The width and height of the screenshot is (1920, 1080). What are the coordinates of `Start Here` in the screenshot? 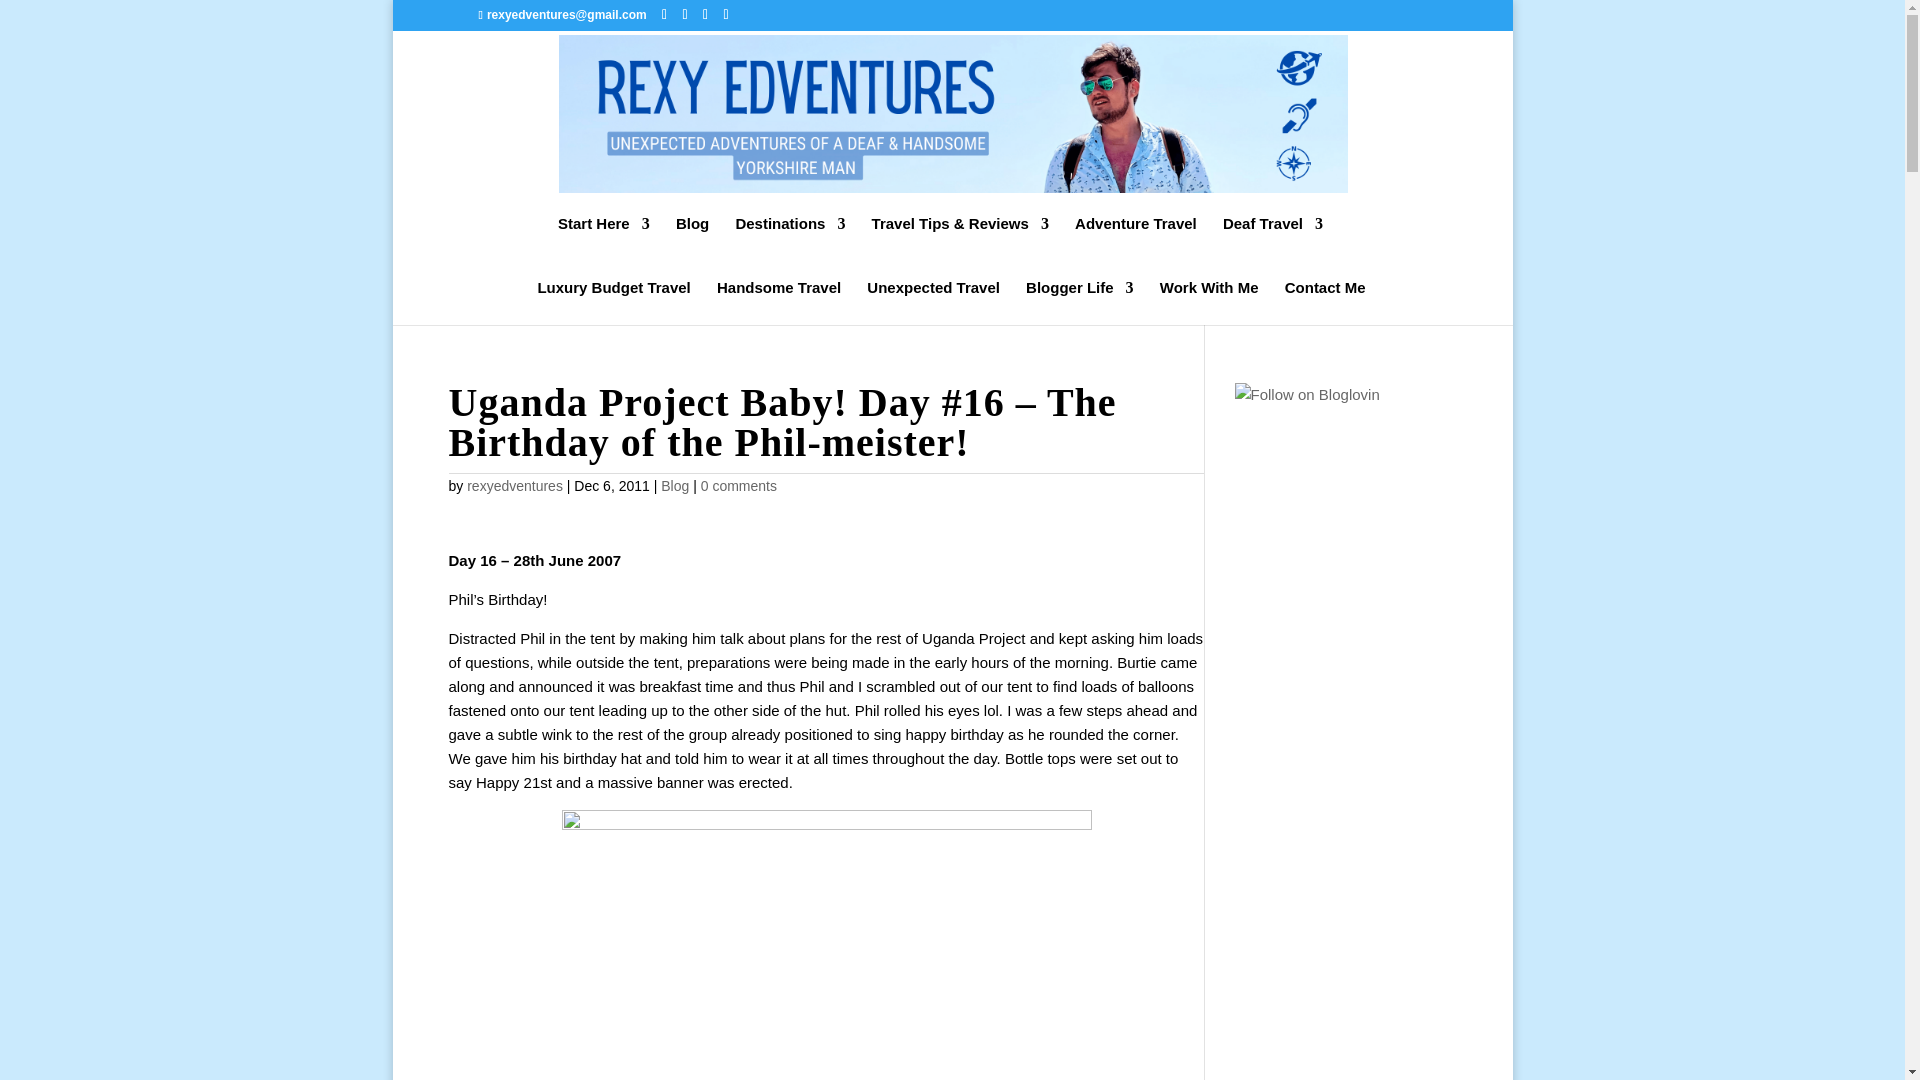 It's located at (604, 239).